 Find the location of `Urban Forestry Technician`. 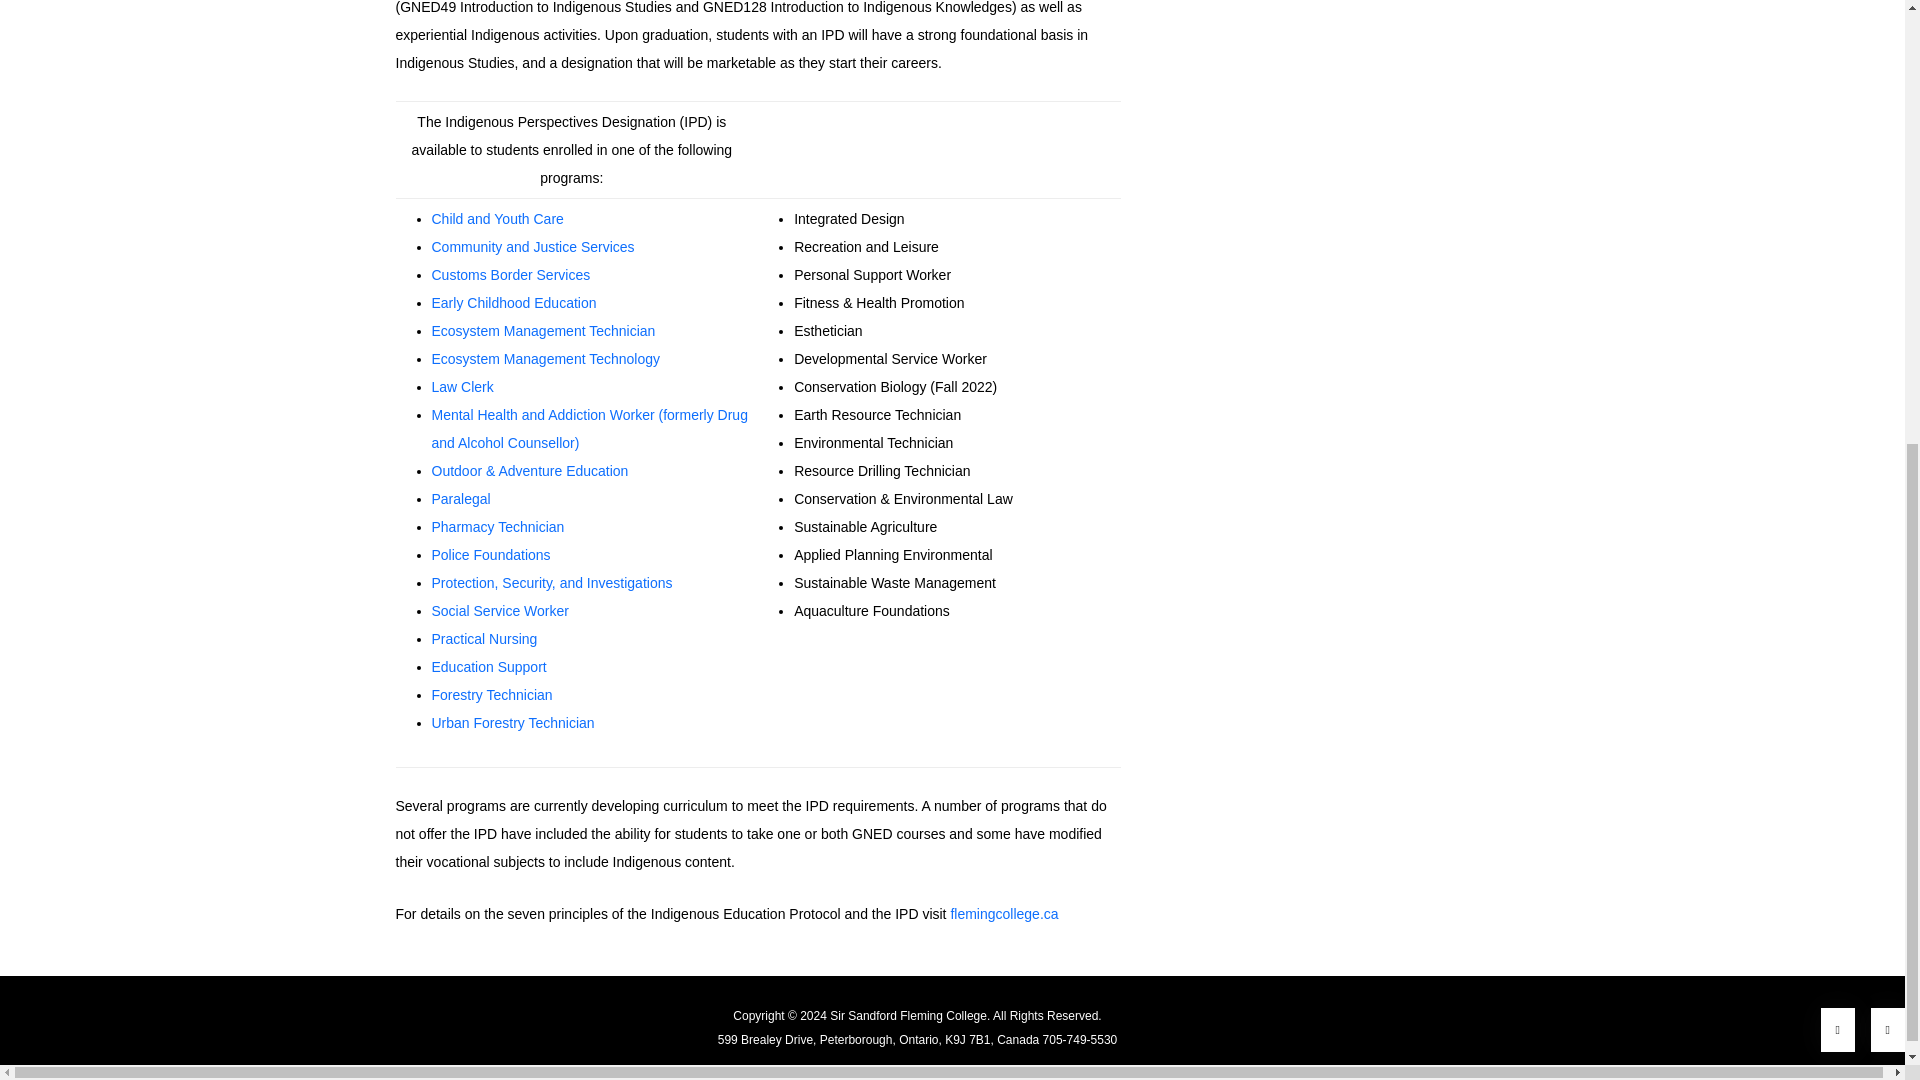

Urban Forestry Technician is located at coordinates (514, 722).